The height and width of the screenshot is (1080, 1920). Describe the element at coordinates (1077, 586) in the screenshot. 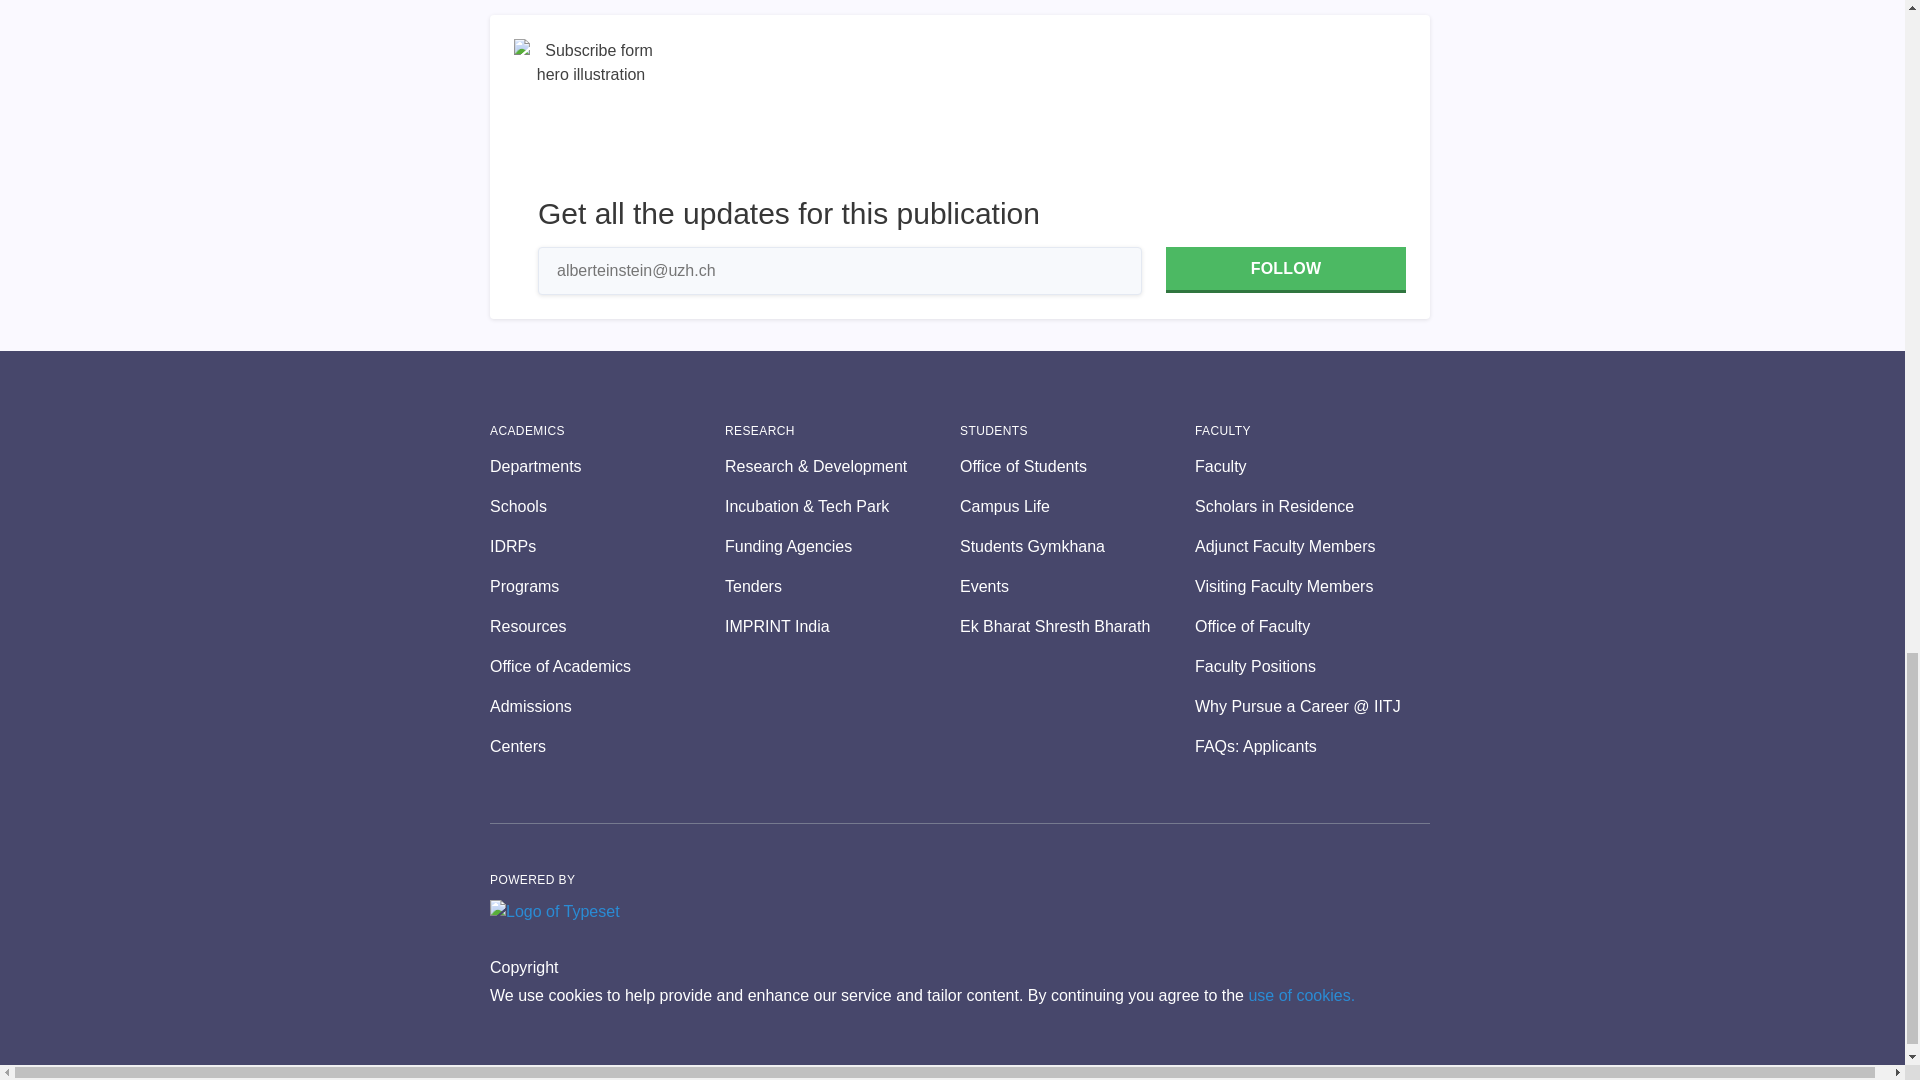

I see `Events` at that location.